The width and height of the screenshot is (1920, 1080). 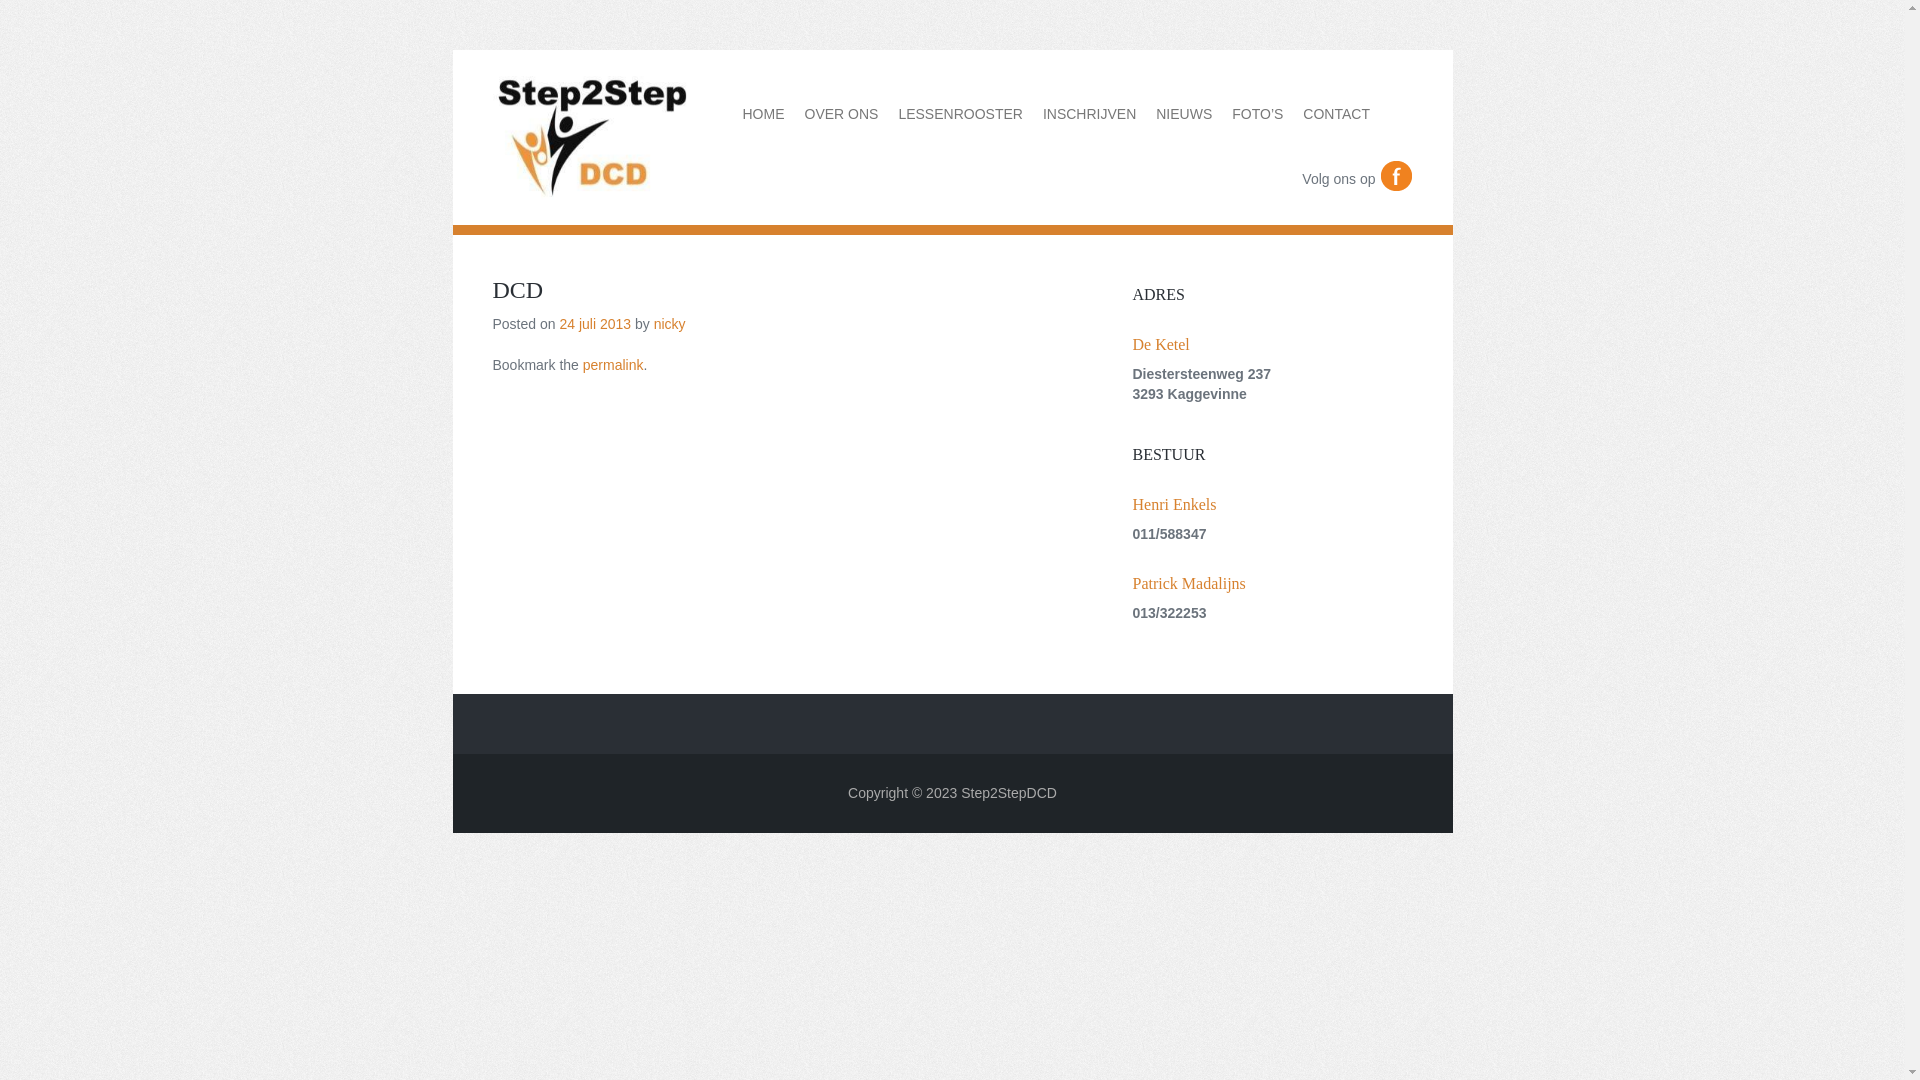 I want to click on OVER ONS, so click(x=841, y=115).